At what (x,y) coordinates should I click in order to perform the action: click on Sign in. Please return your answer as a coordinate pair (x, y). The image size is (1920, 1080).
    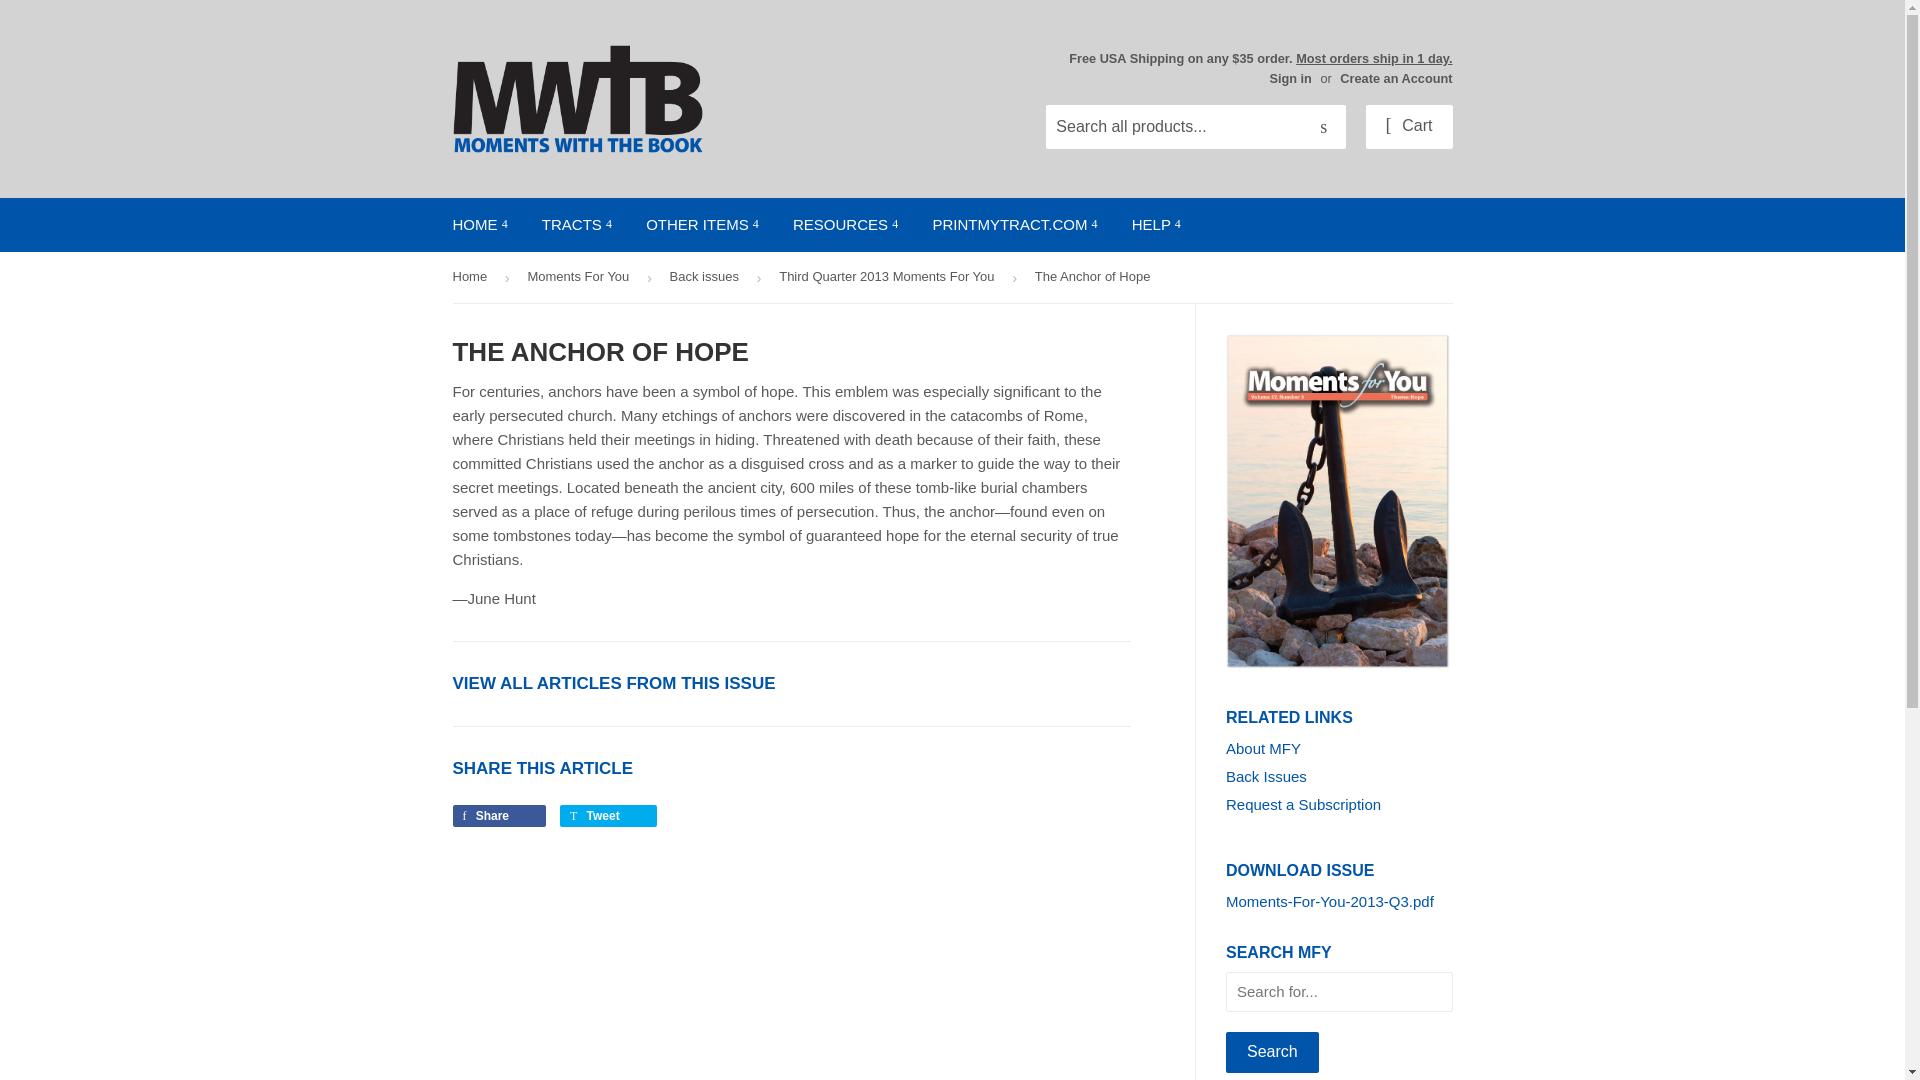
    Looking at the image, I should click on (1290, 78).